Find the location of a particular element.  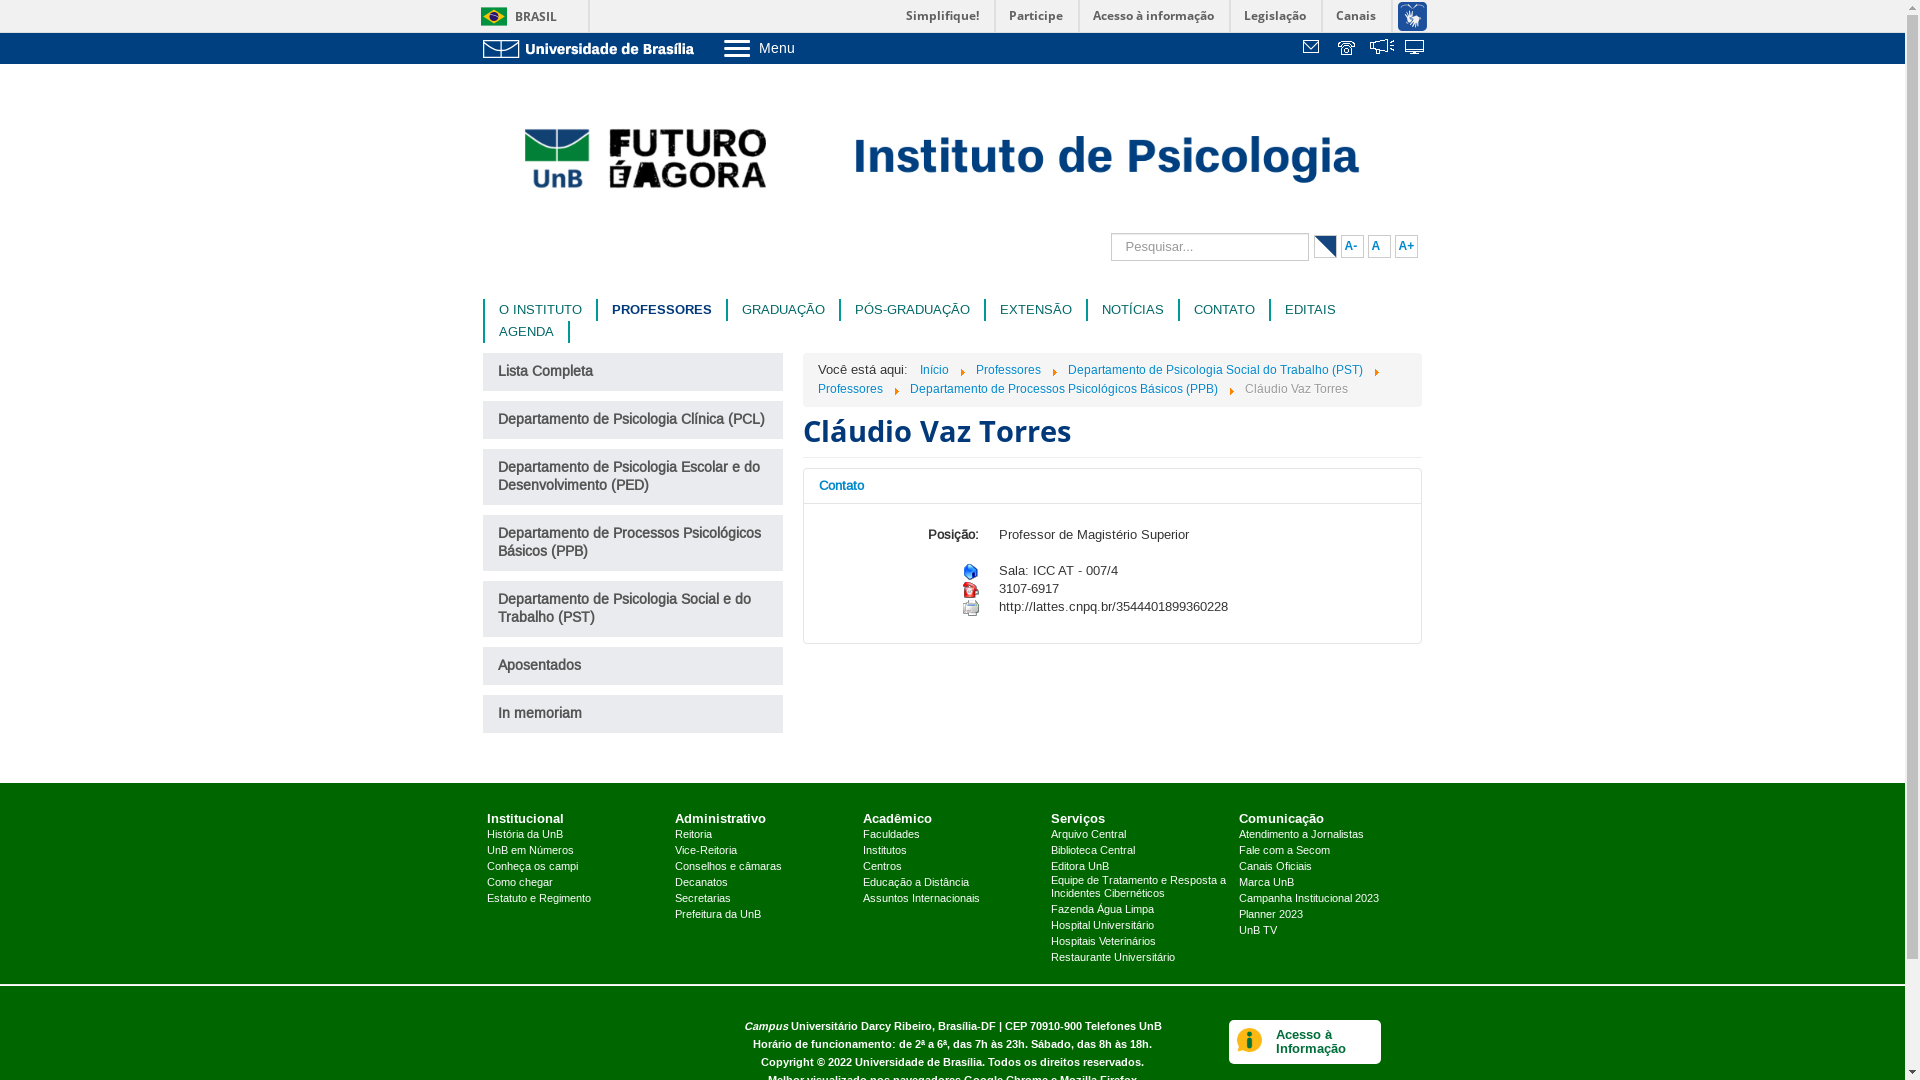

Telefones da UnB is located at coordinates (1348, 49).